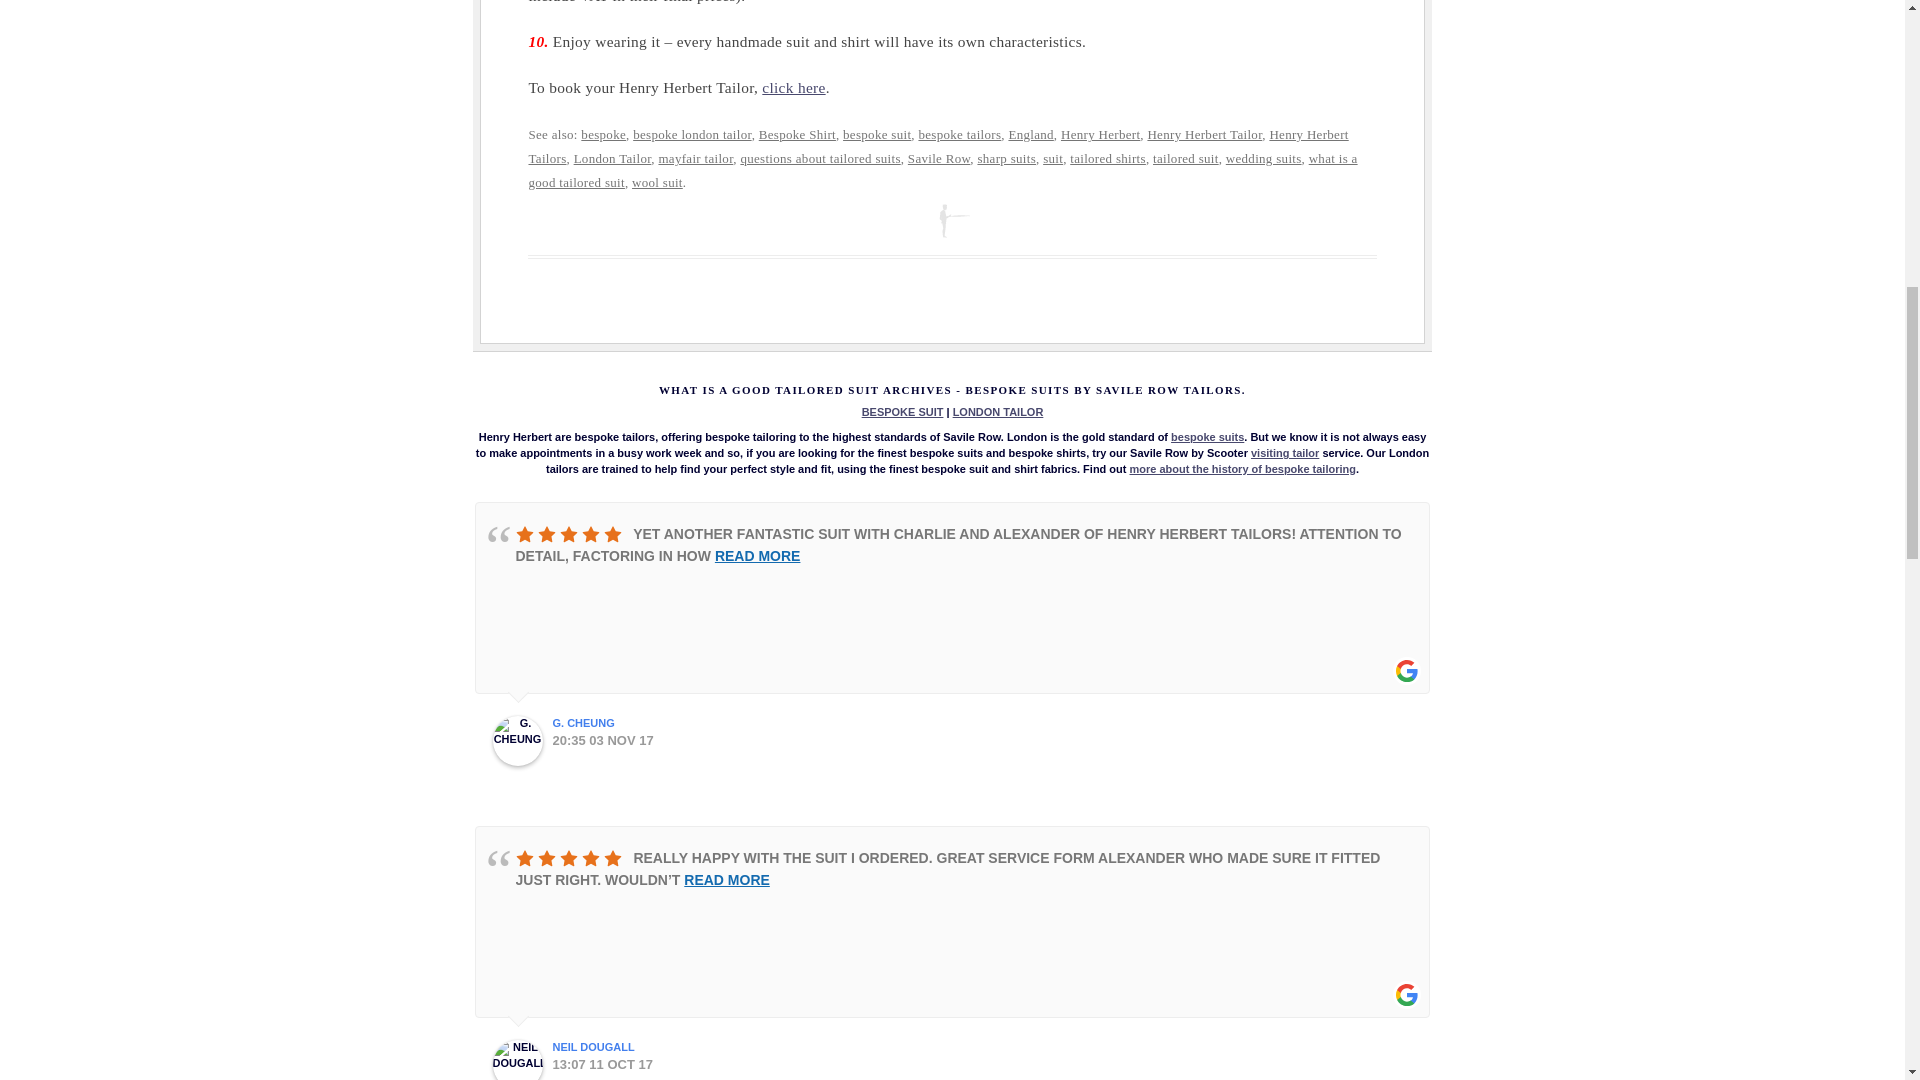 The height and width of the screenshot is (1080, 1920). I want to click on bespoke suit, so click(876, 134).